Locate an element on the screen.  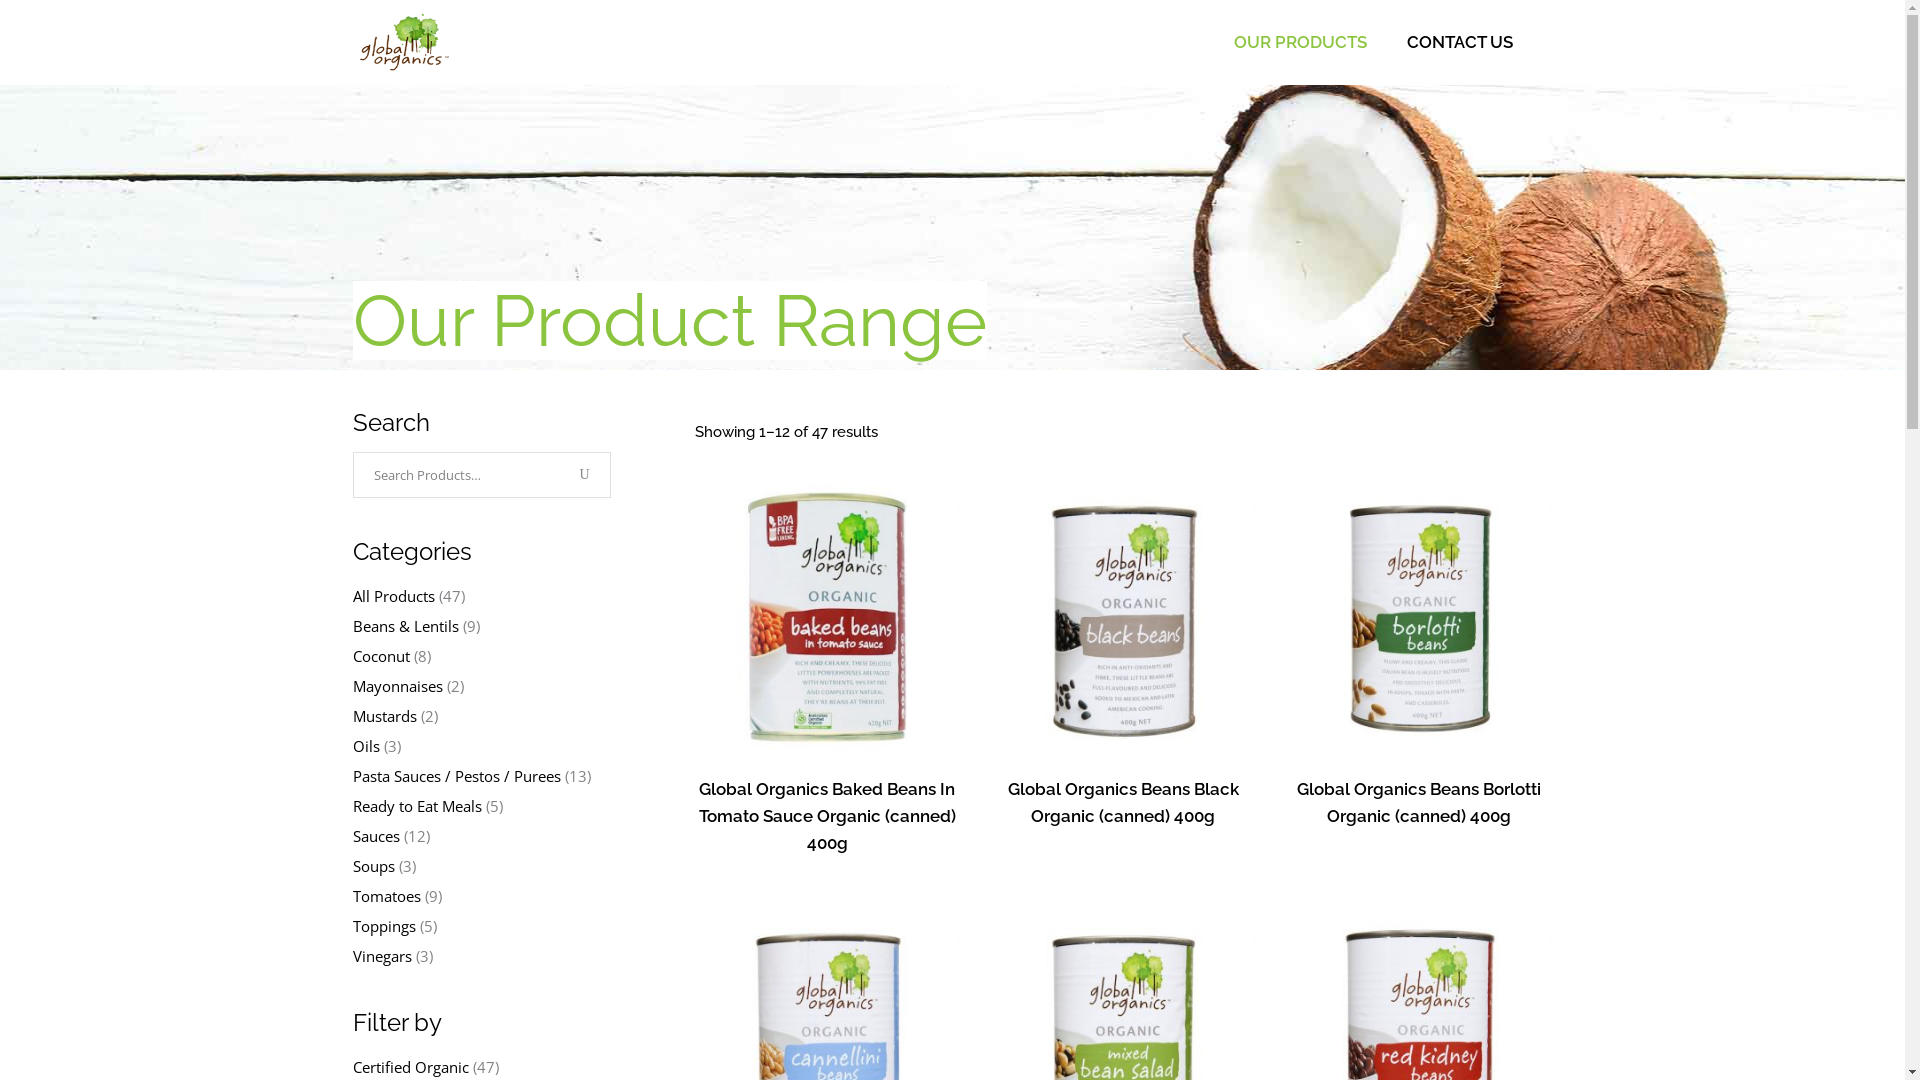
Search for: is located at coordinates (462, 475).